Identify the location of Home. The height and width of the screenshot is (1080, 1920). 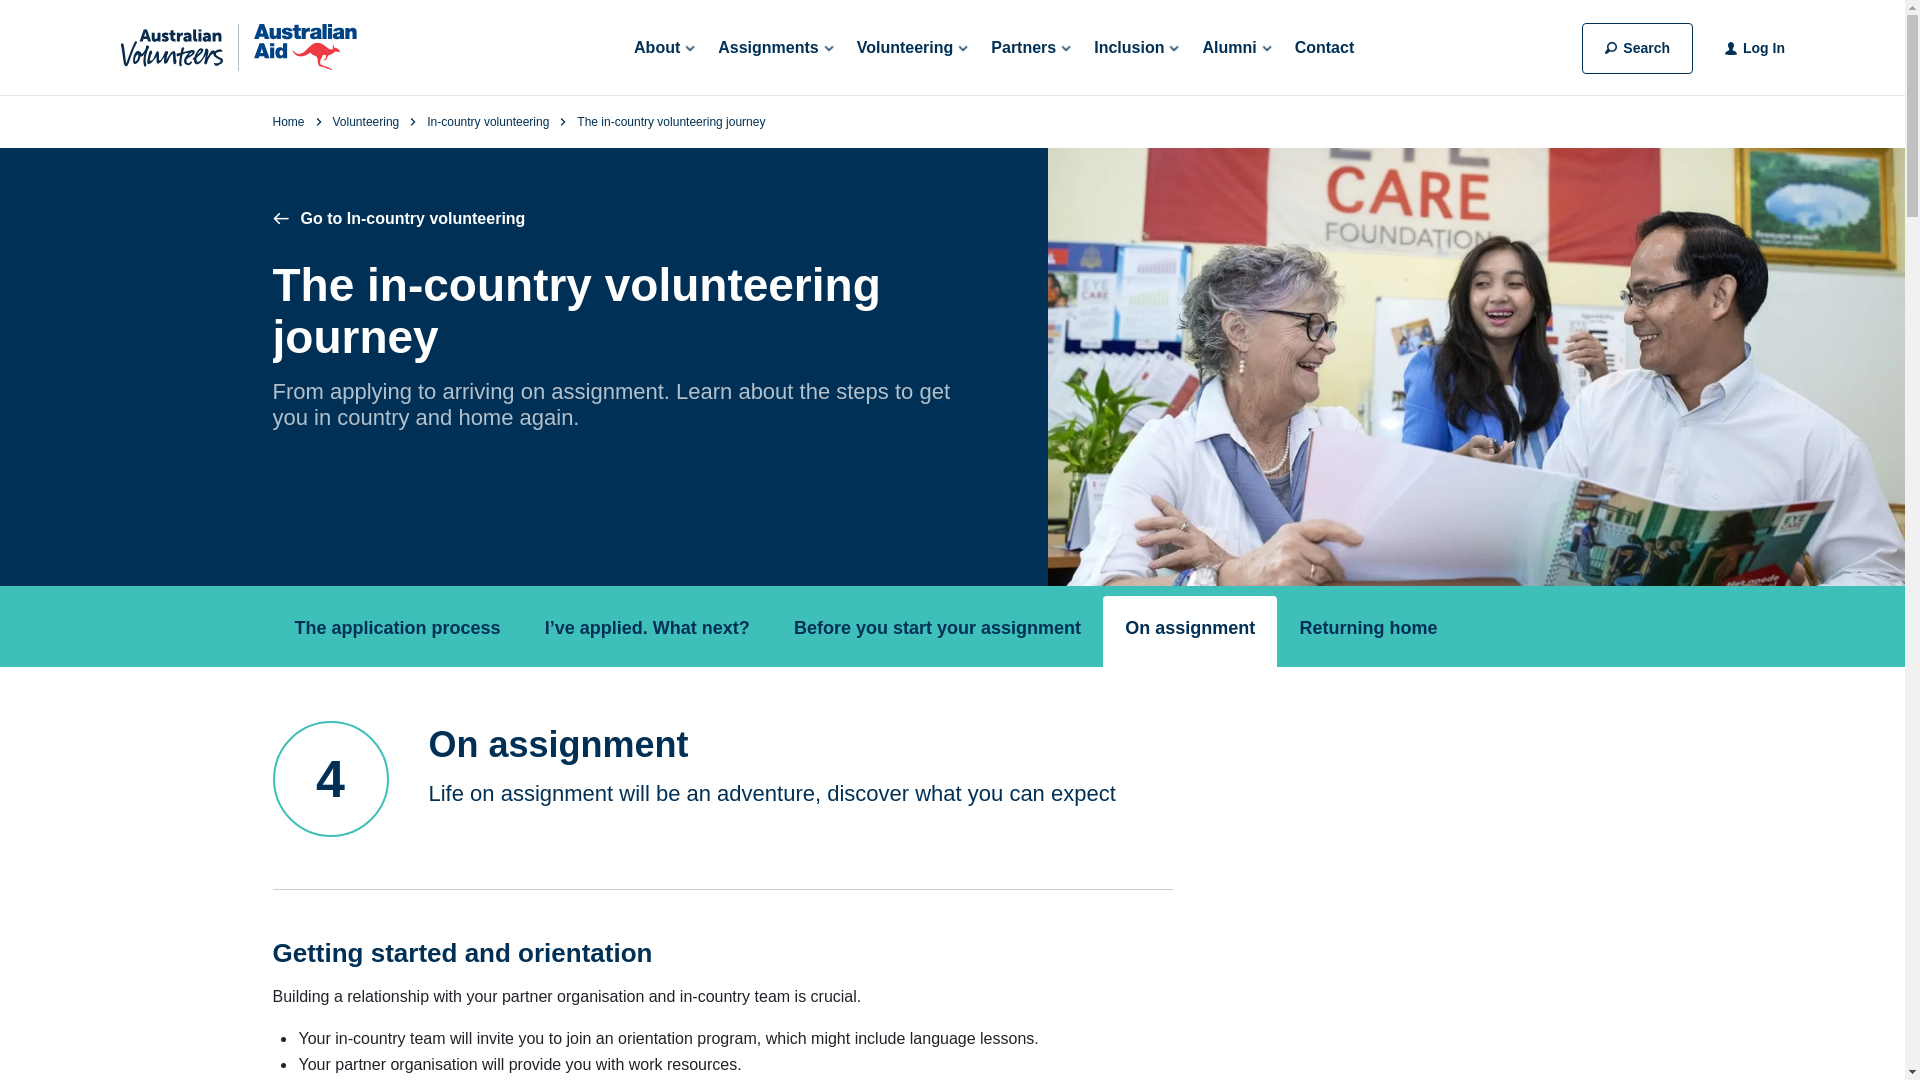
(288, 121).